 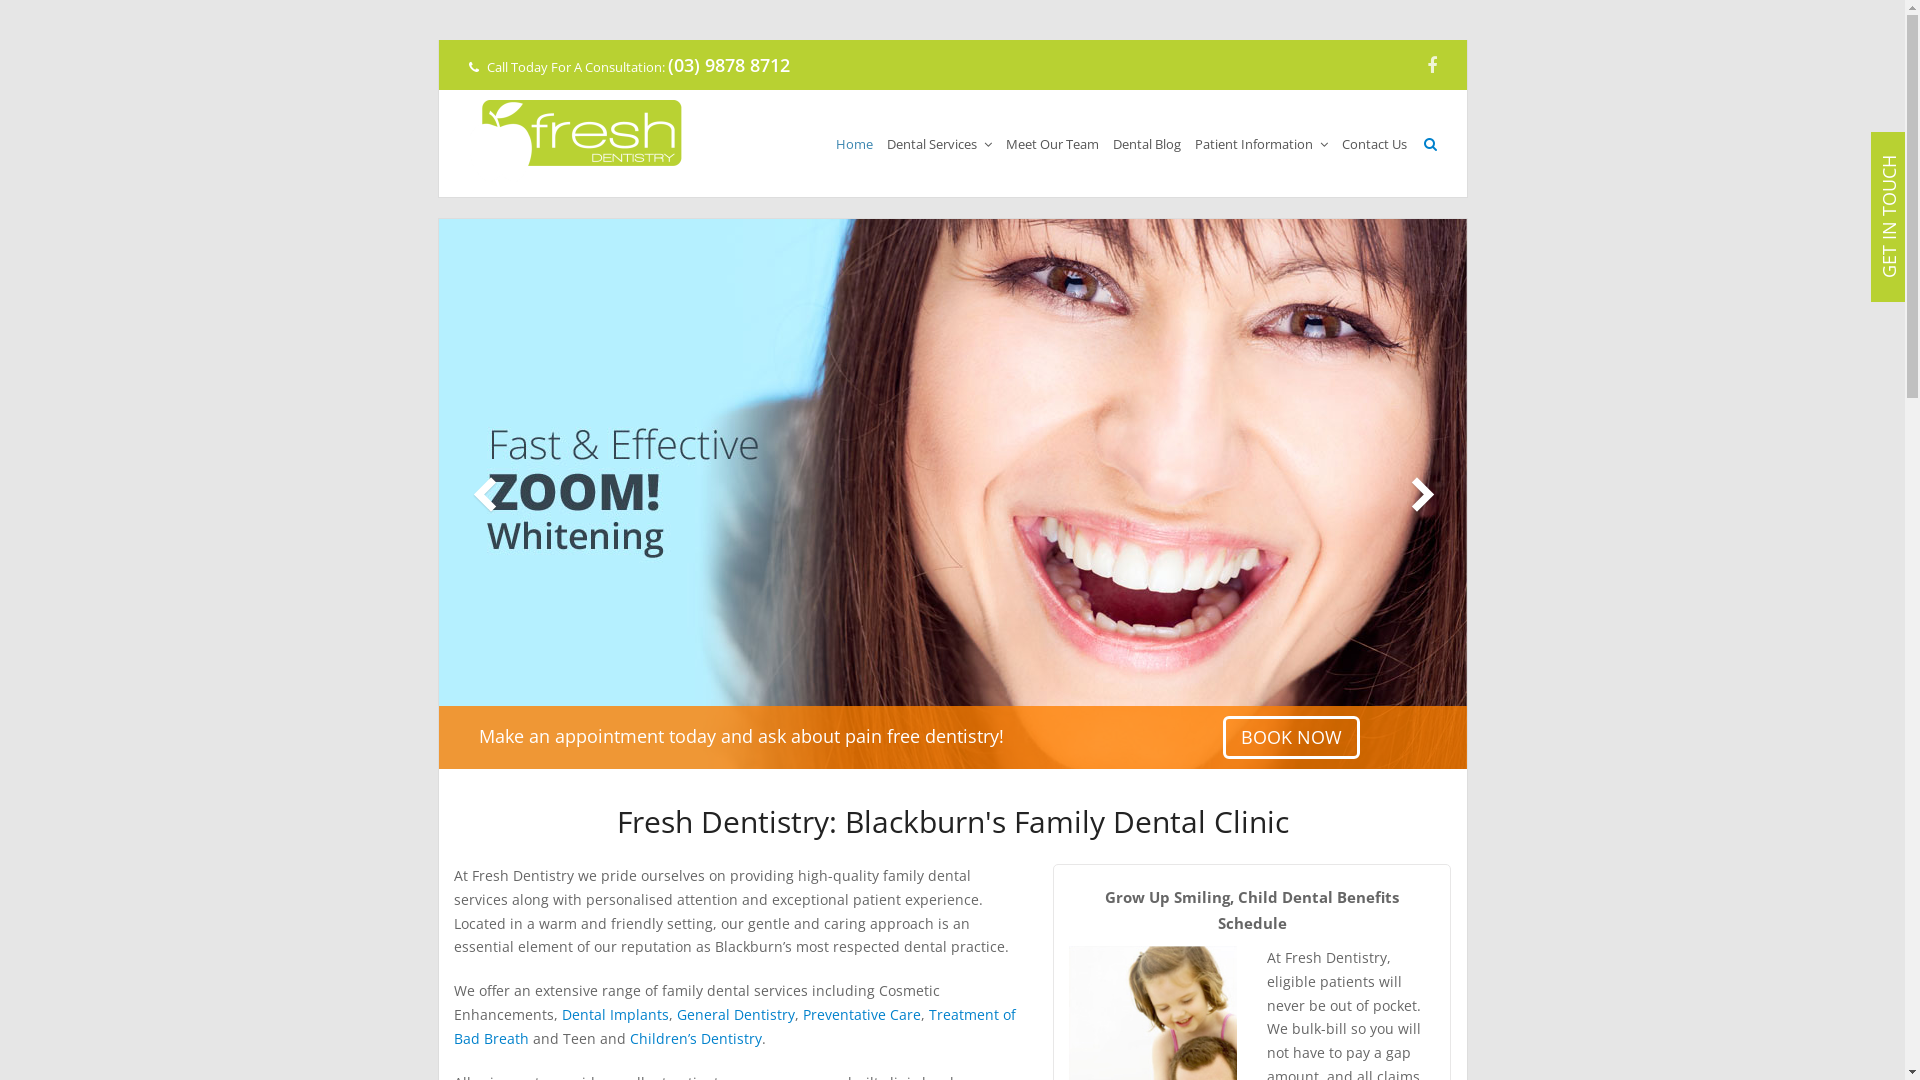 I want to click on Dental Blog, so click(x=1147, y=143).